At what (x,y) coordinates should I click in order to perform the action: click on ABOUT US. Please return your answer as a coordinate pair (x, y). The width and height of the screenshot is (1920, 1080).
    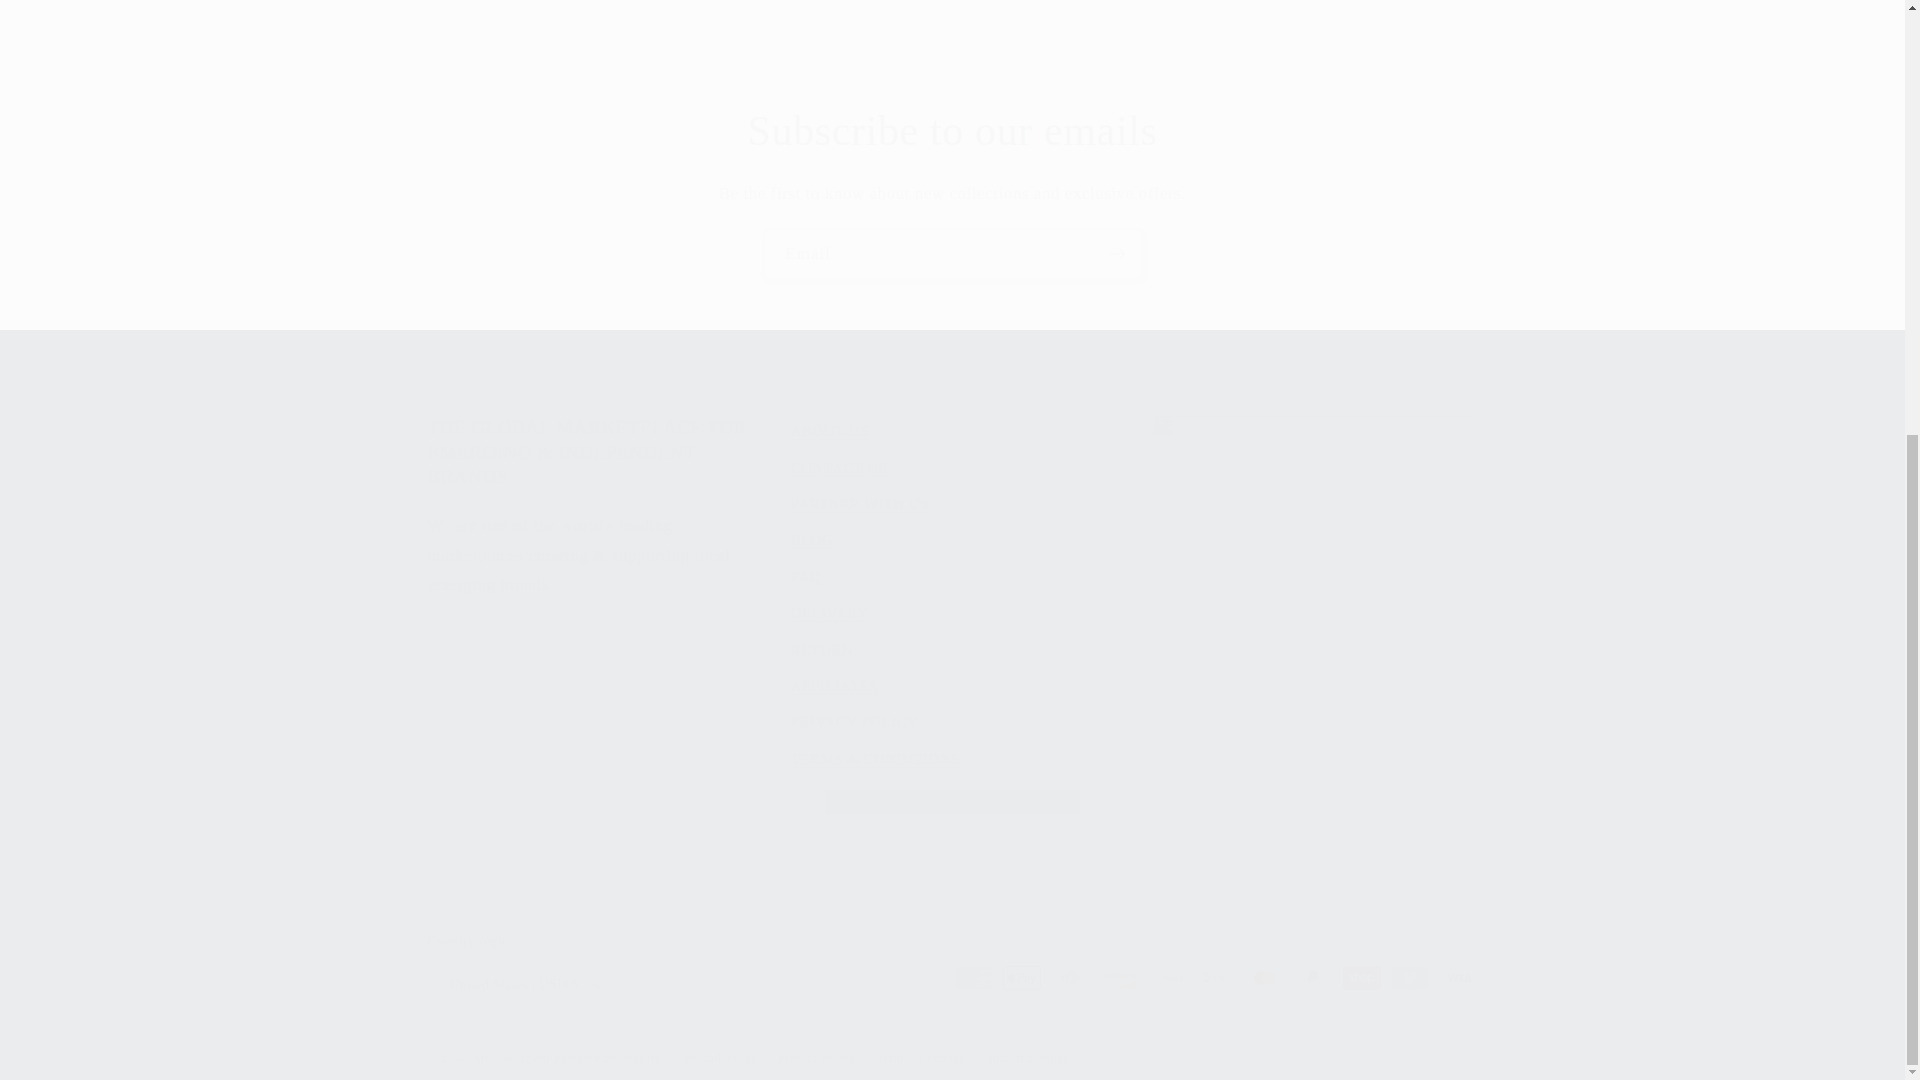
    Looking at the image, I should click on (830, 434).